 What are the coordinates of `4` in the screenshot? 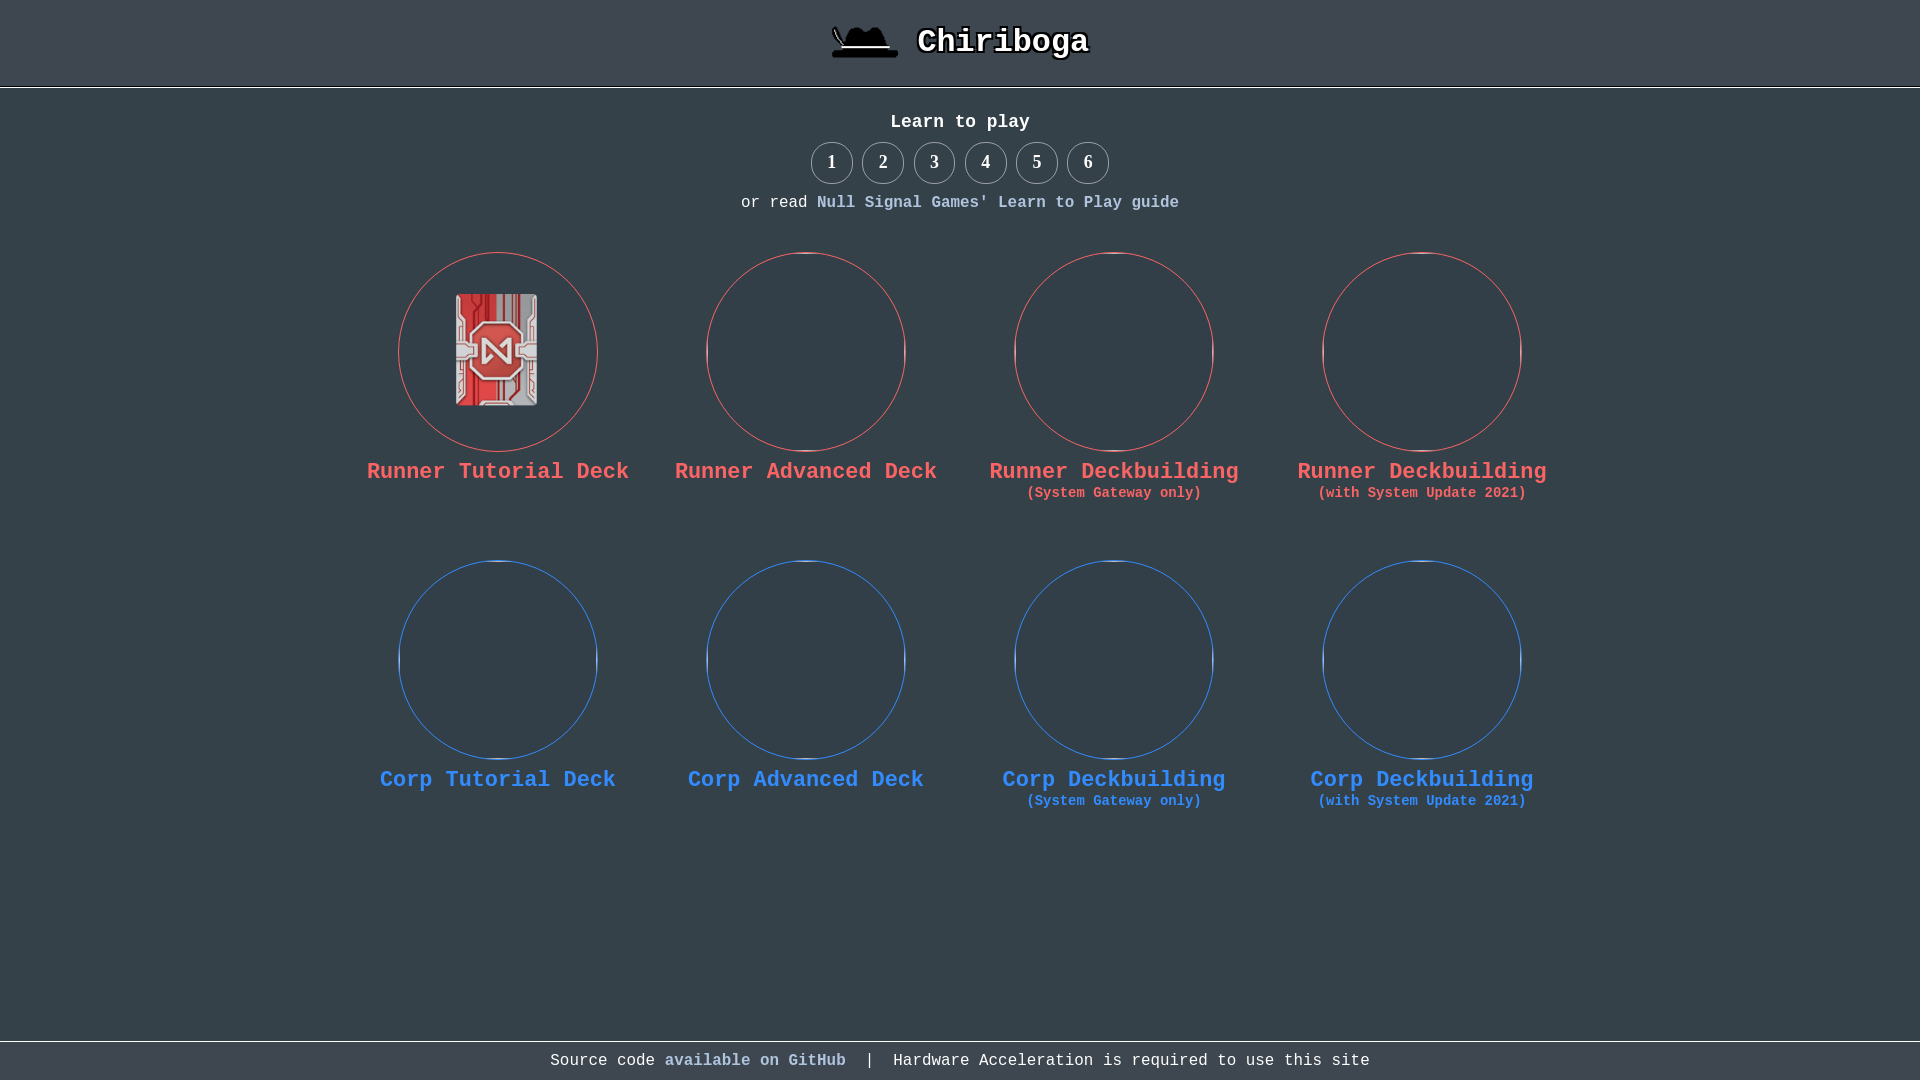 It's located at (986, 163).